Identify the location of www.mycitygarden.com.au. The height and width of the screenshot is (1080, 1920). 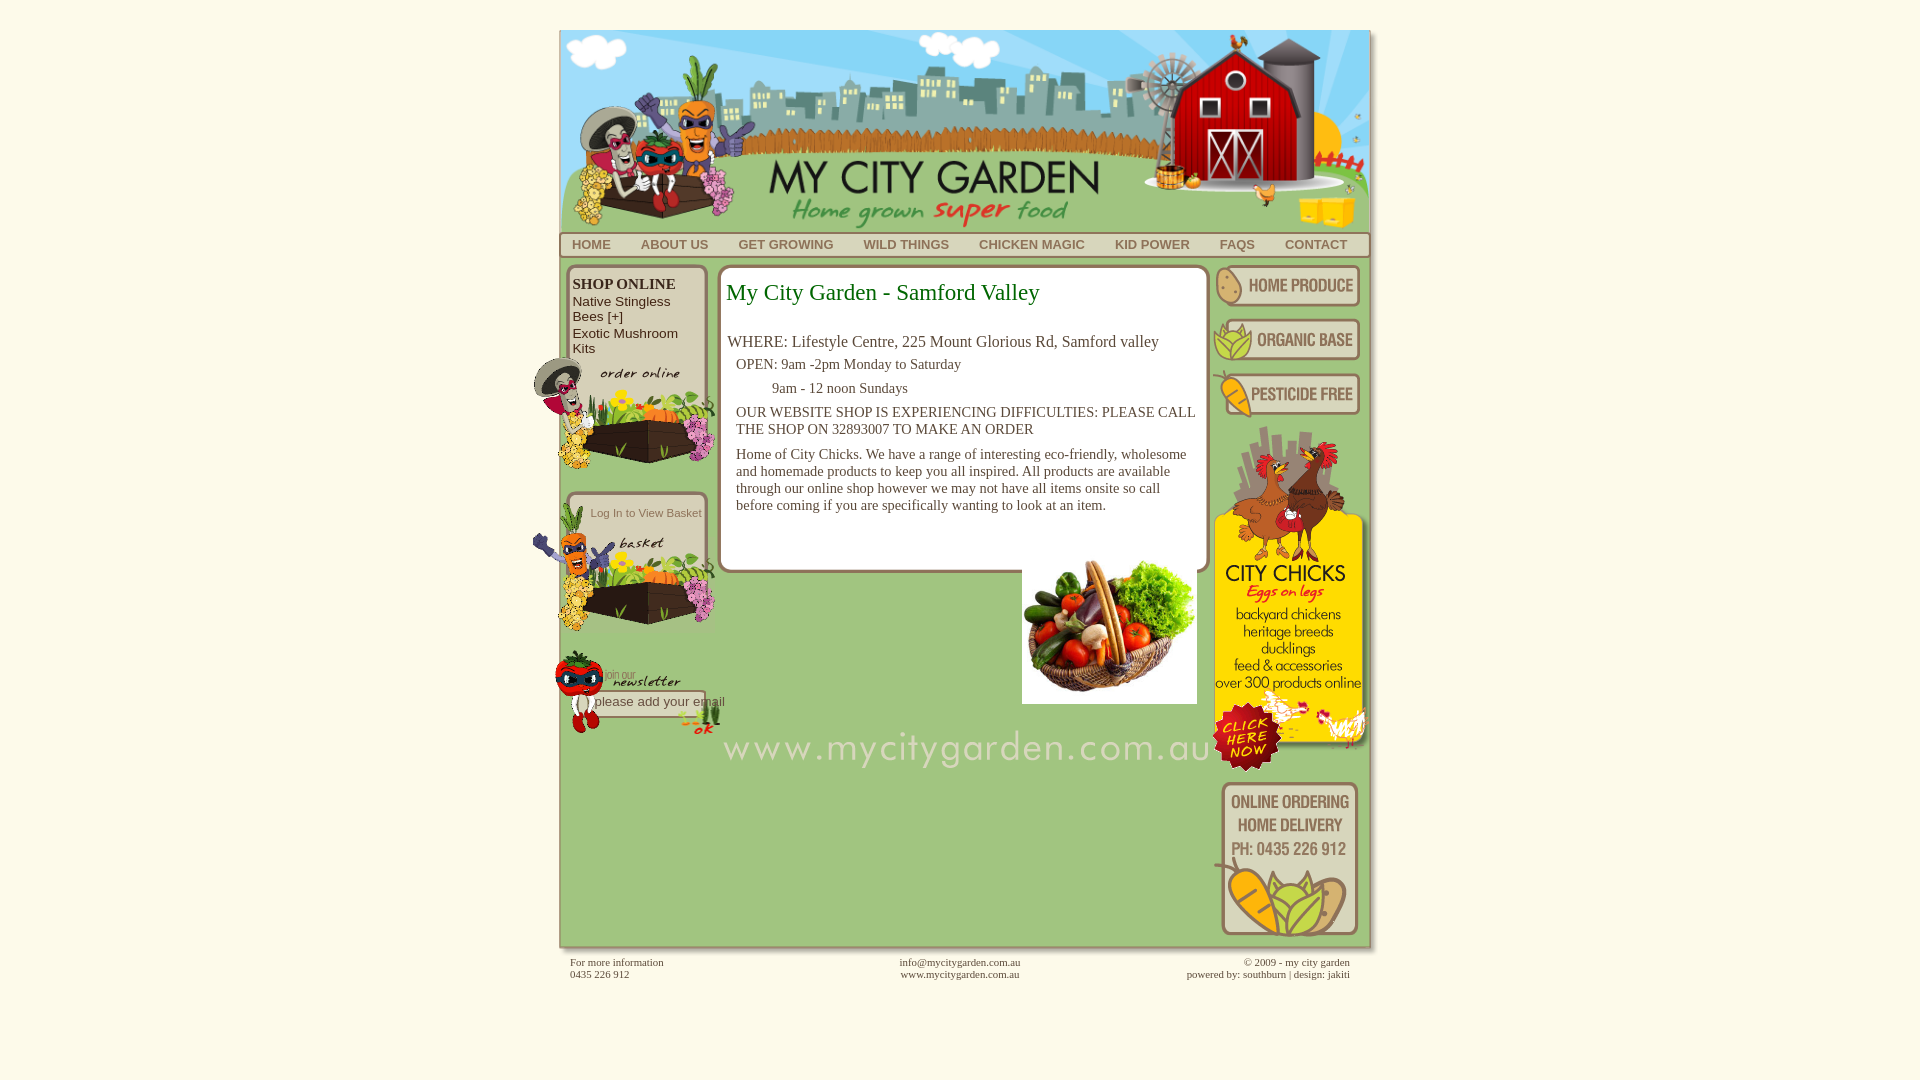
(960, 974).